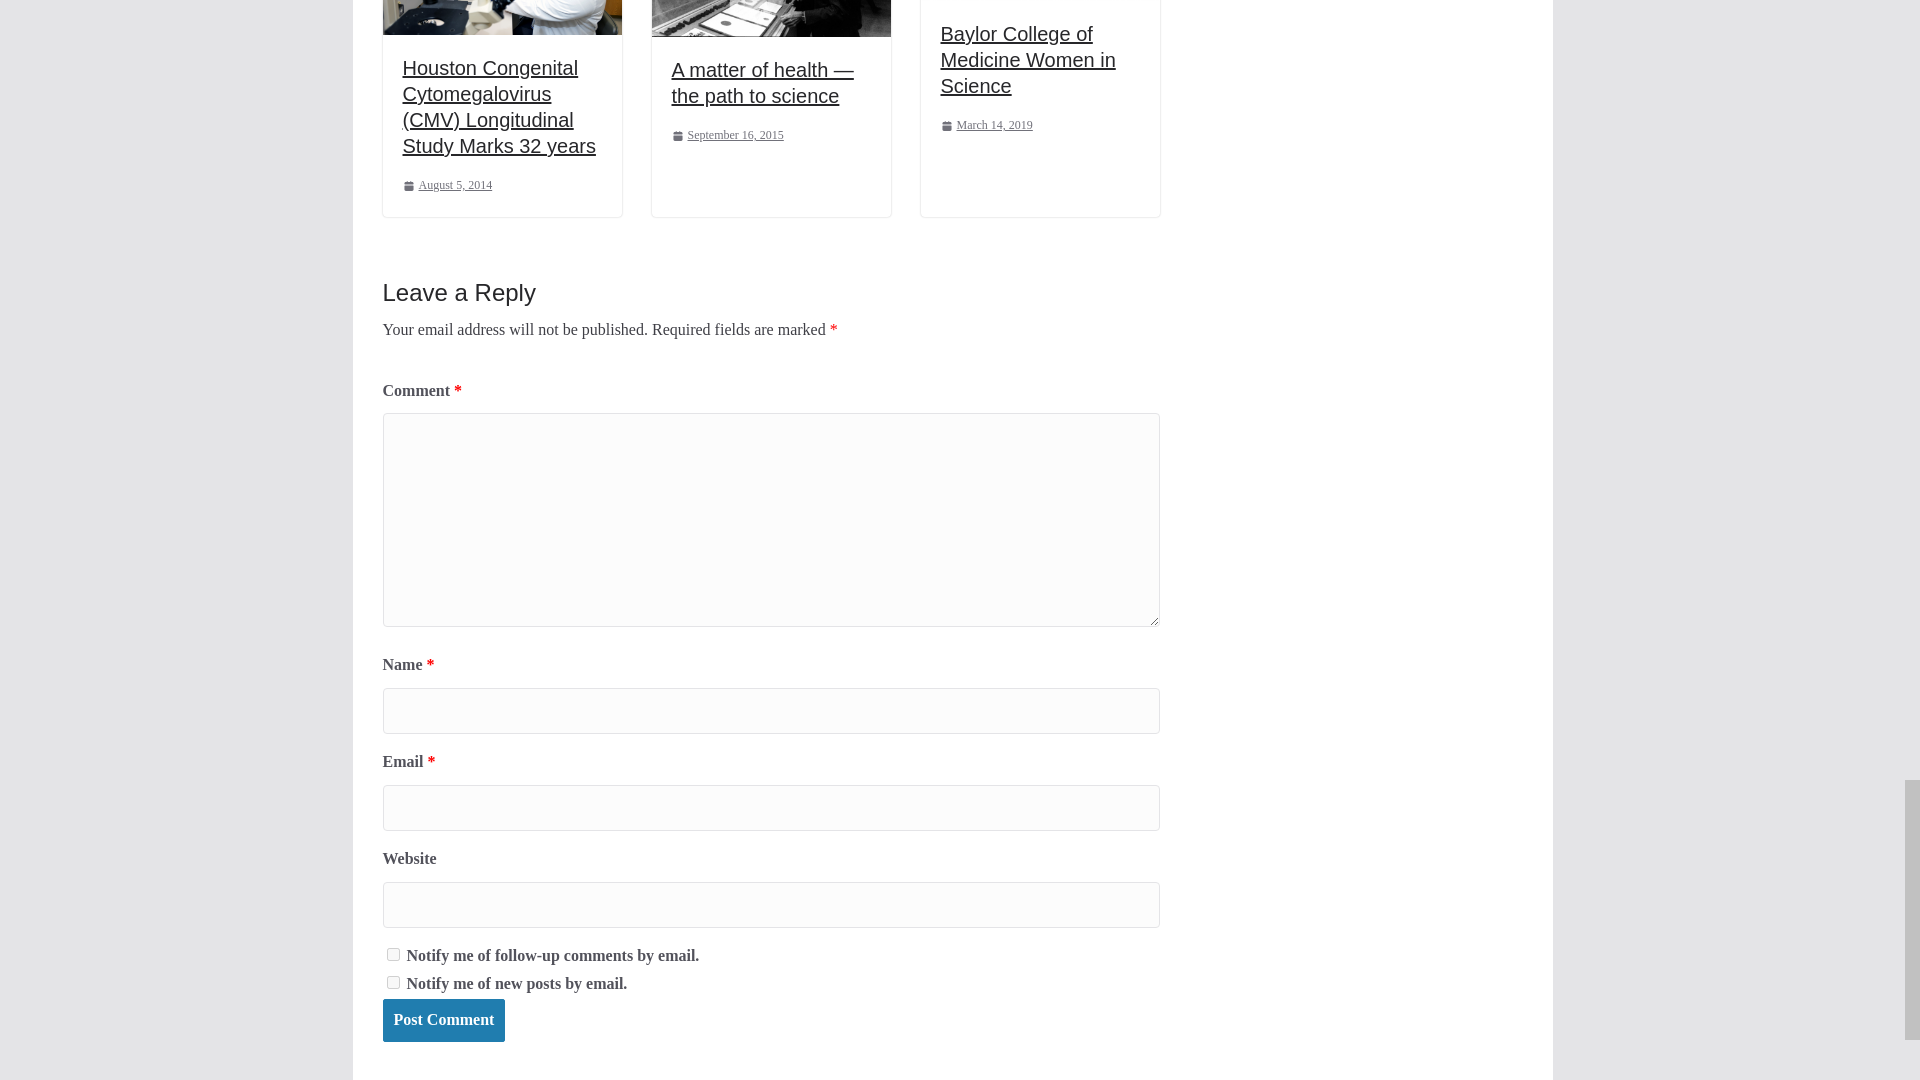  Describe the element at coordinates (392, 982) in the screenshot. I see `subscribe` at that location.